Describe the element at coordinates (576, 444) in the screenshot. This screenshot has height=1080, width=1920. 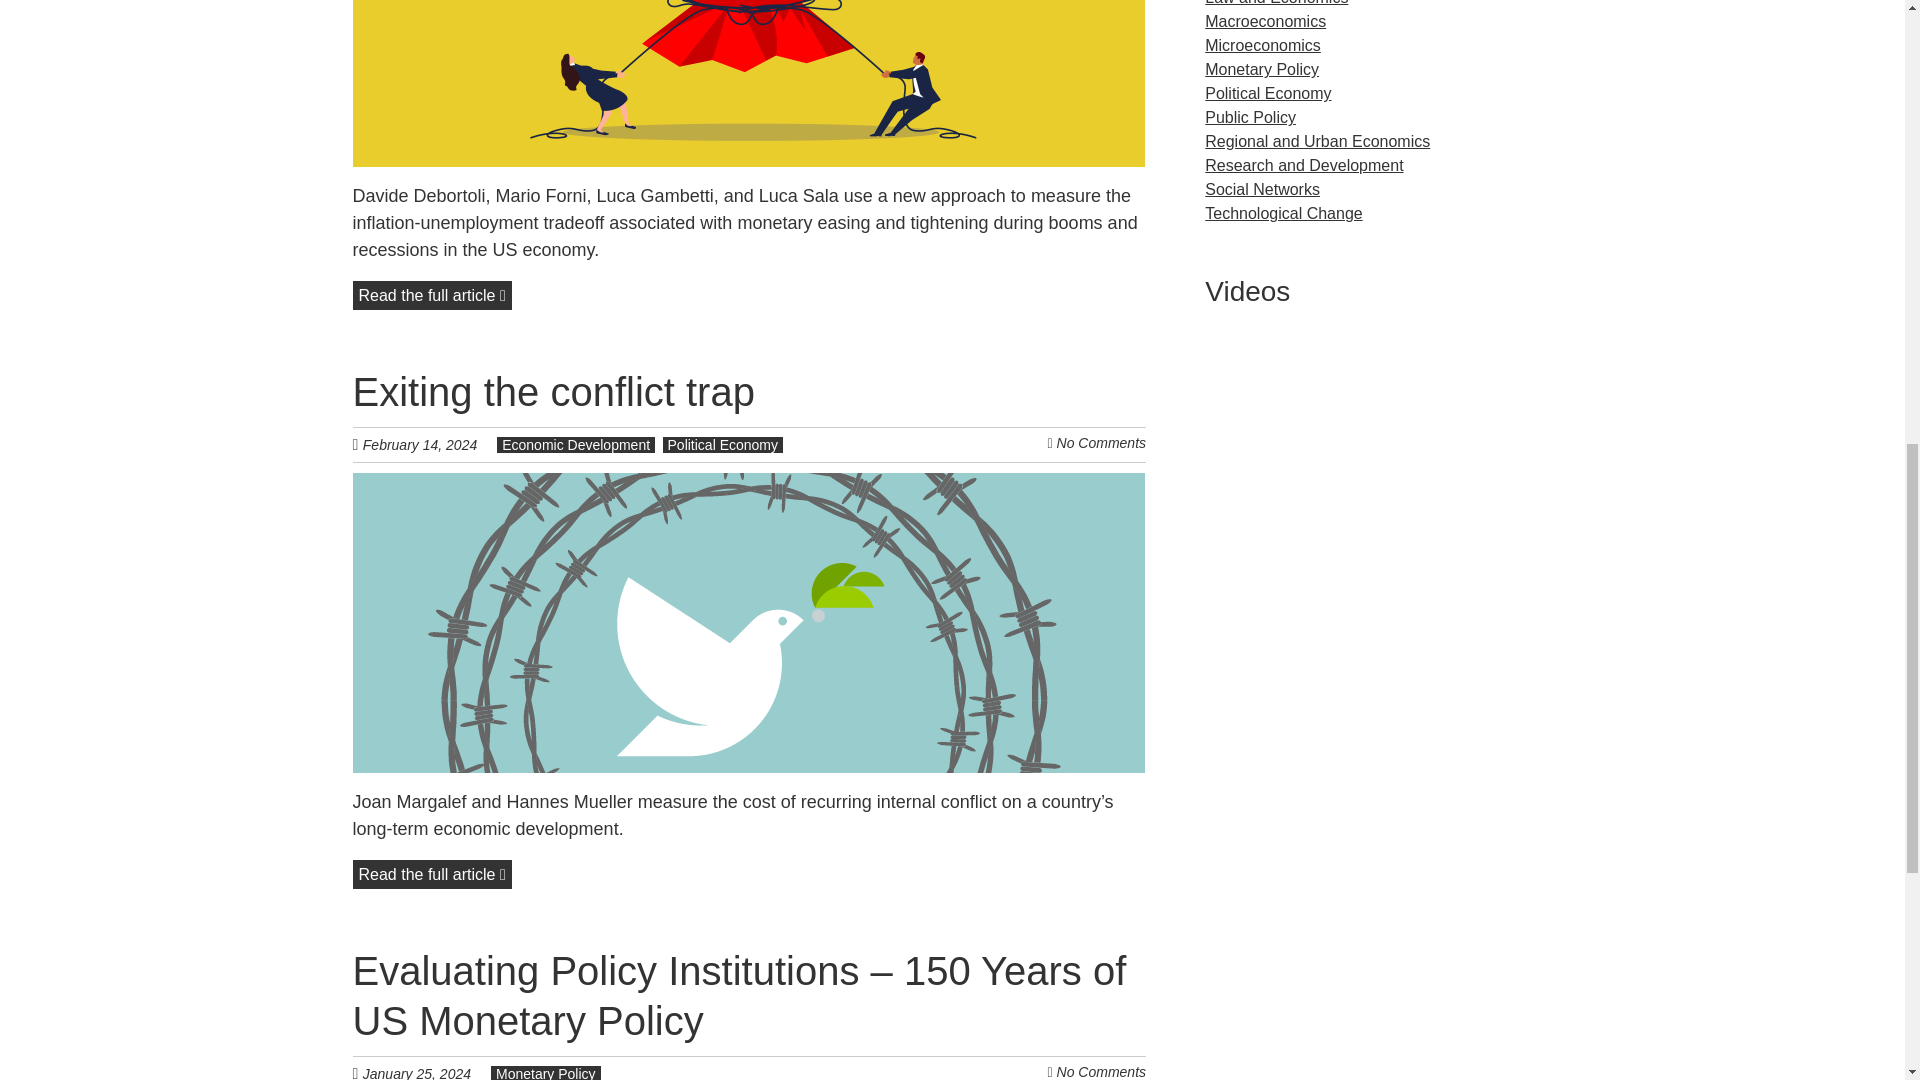
I see `Economic Development` at that location.